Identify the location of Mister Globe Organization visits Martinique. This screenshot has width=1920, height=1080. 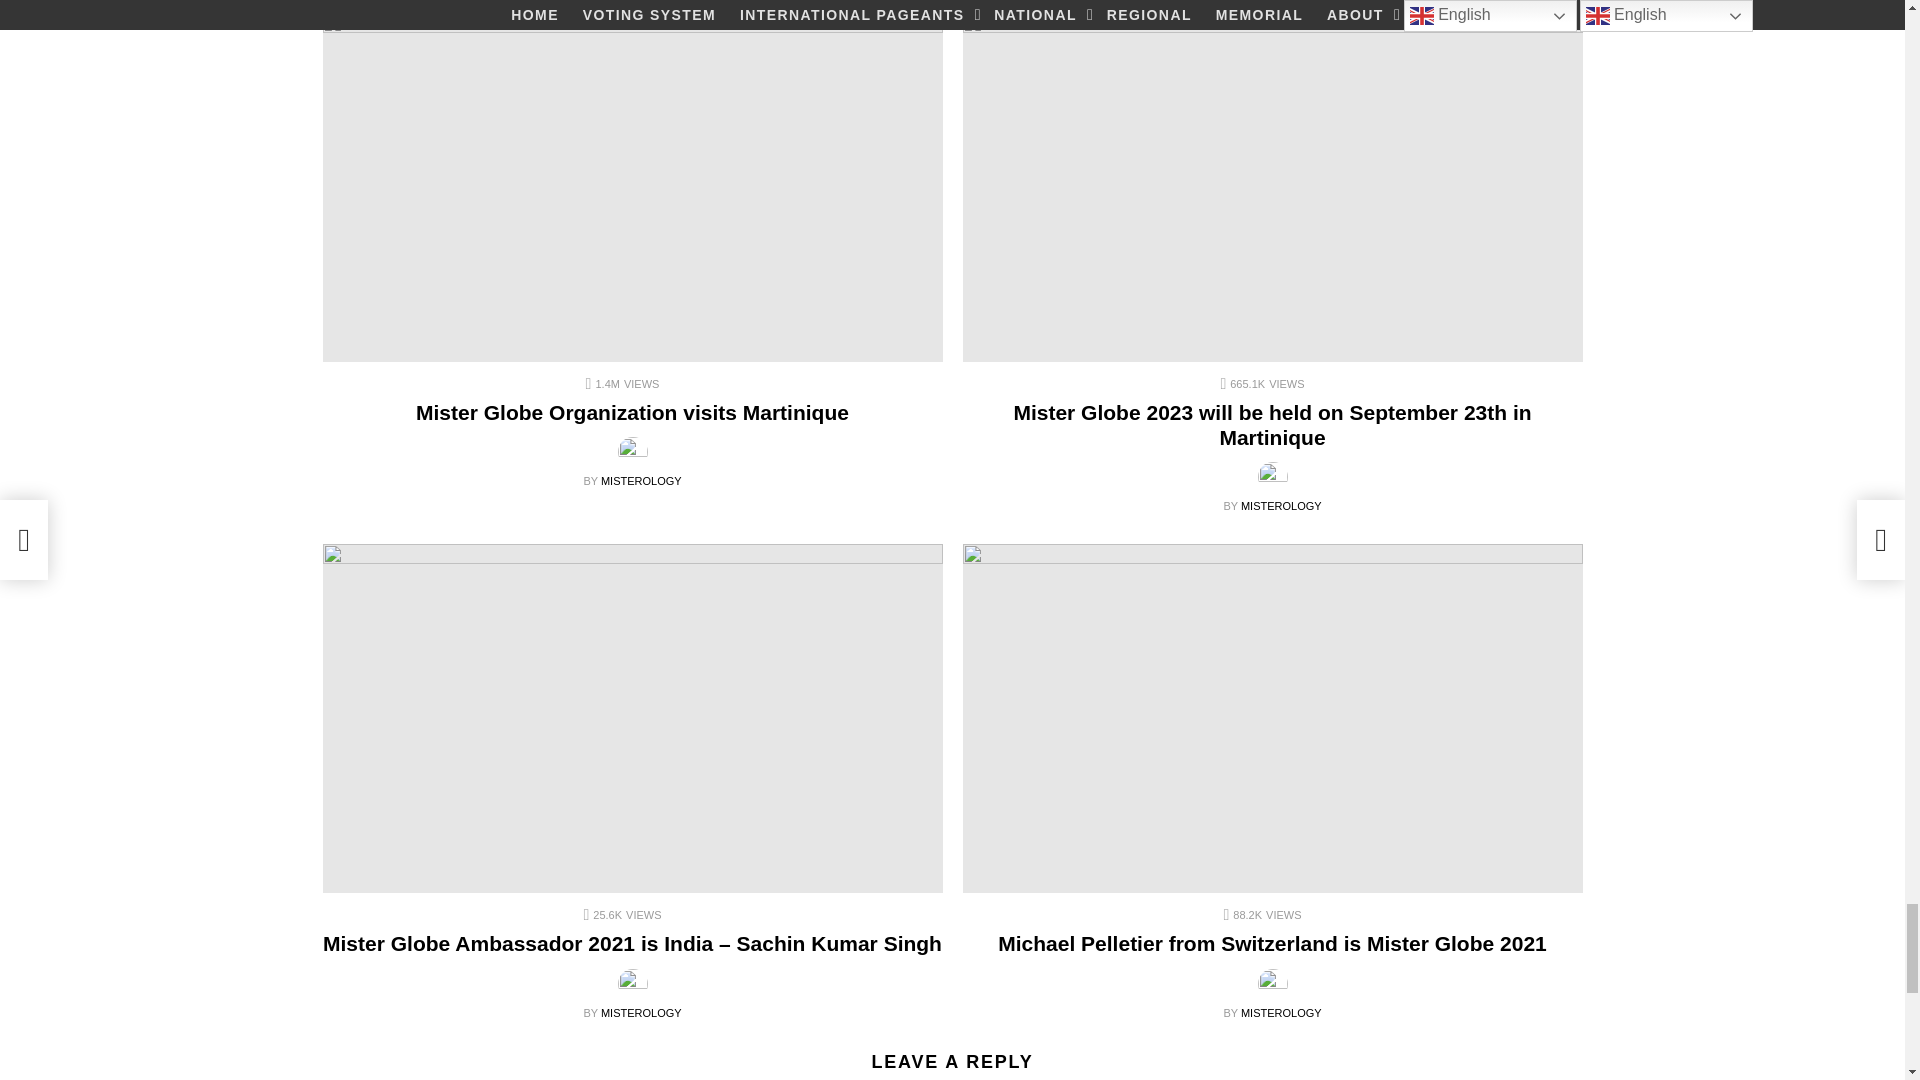
(632, 186).